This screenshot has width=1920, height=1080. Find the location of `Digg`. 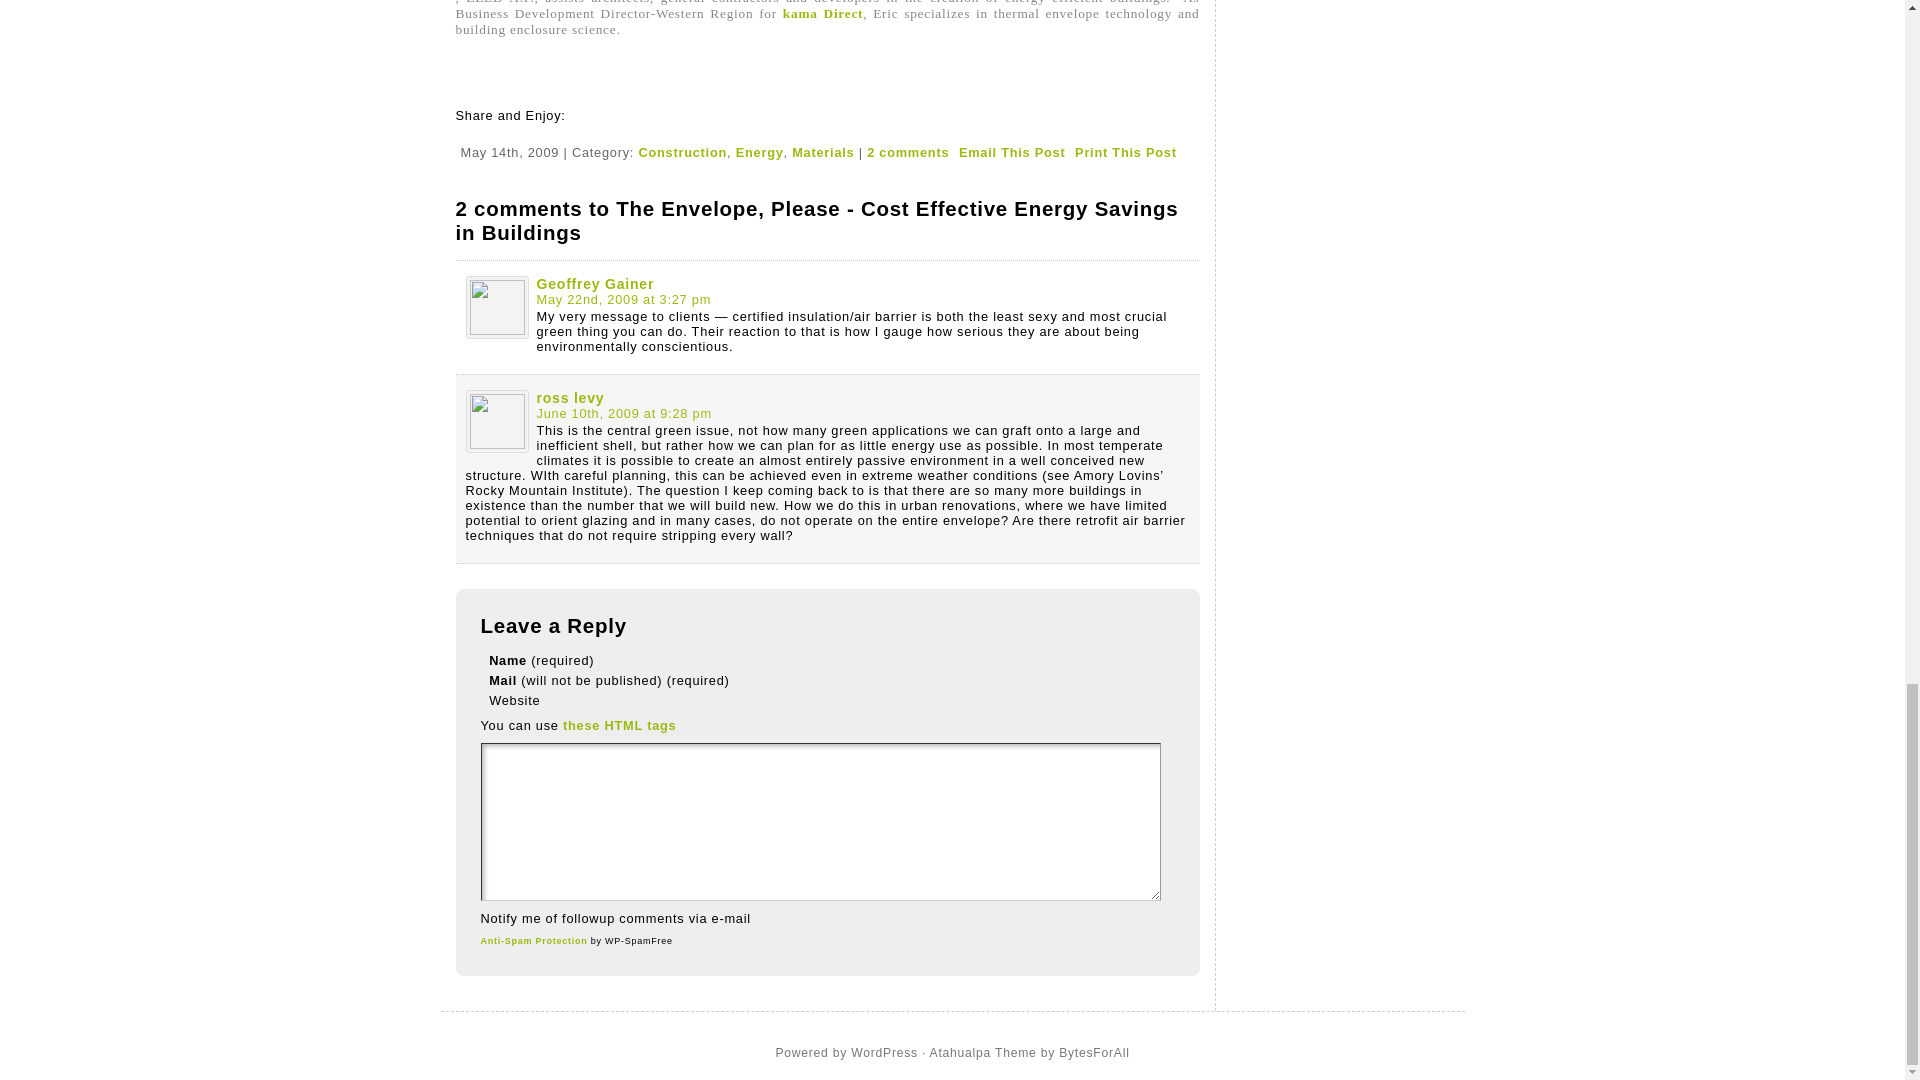

Digg is located at coordinates (491, 132).